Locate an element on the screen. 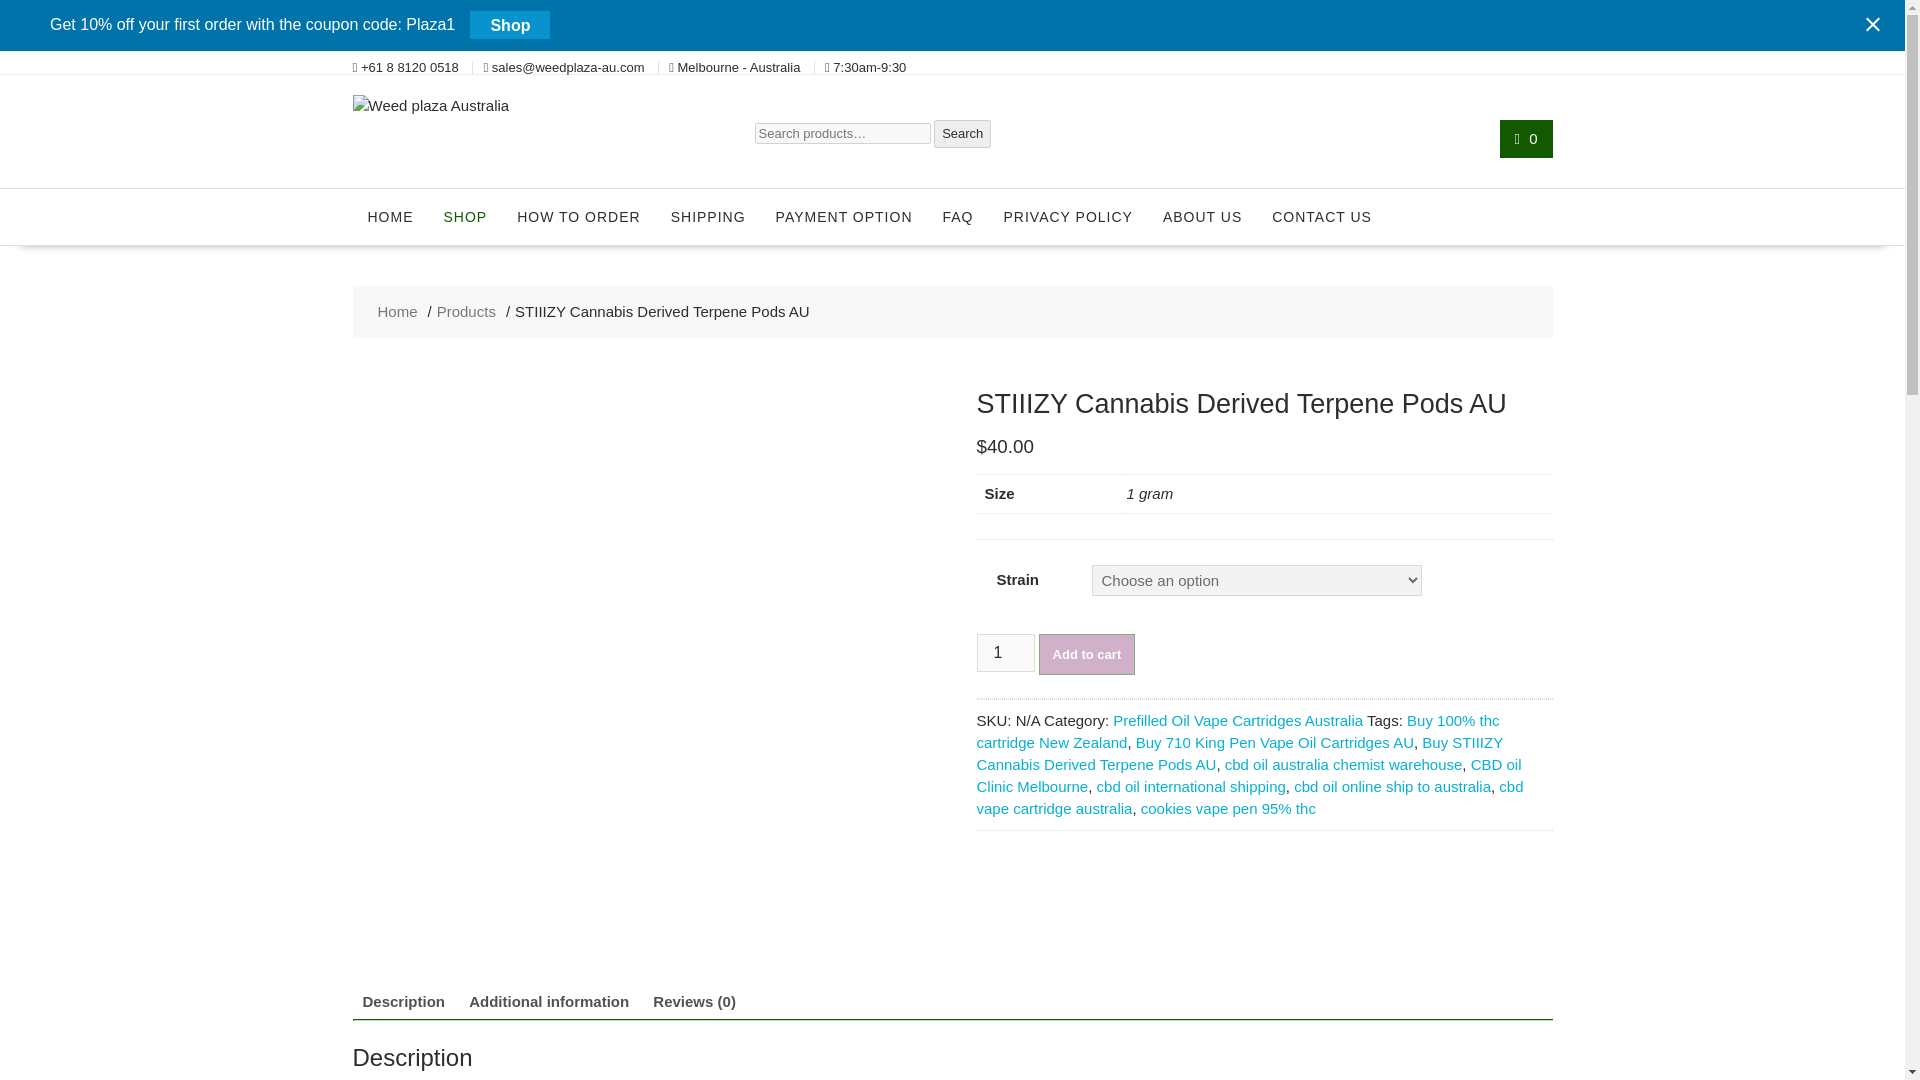 Image resolution: width=1920 pixels, height=1080 pixels. SHIPPING is located at coordinates (708, 217).